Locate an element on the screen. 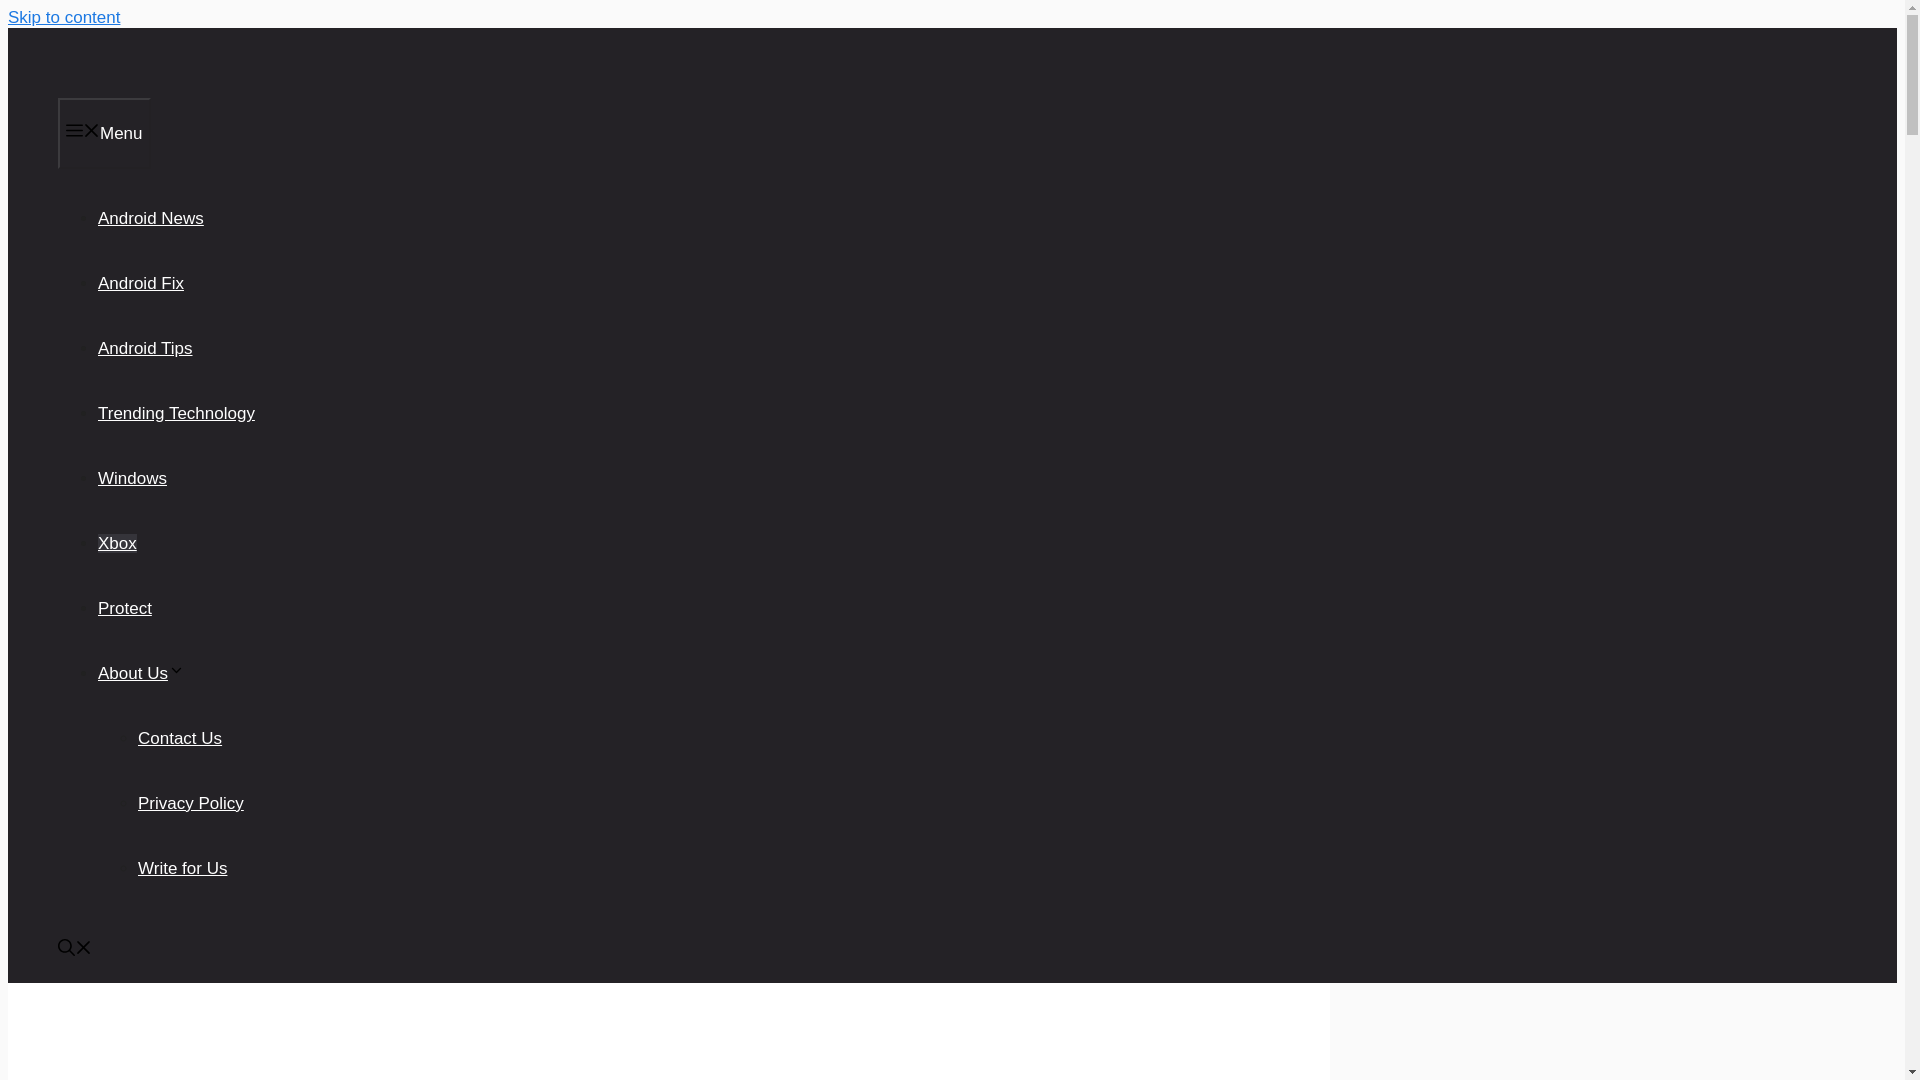 The height and width of the screenshot is (1080, 1920). Write for Us is located at coordinates (182, 868).